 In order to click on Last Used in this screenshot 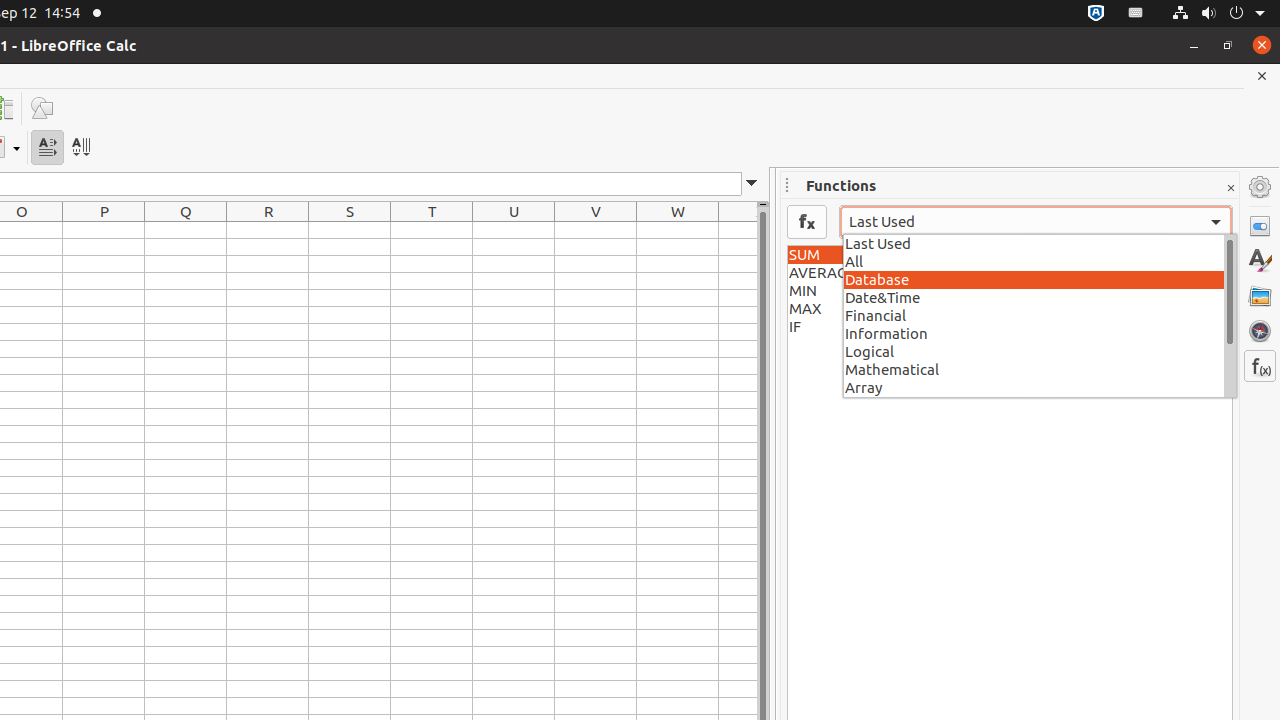, I will do `click(1040, 242)`.